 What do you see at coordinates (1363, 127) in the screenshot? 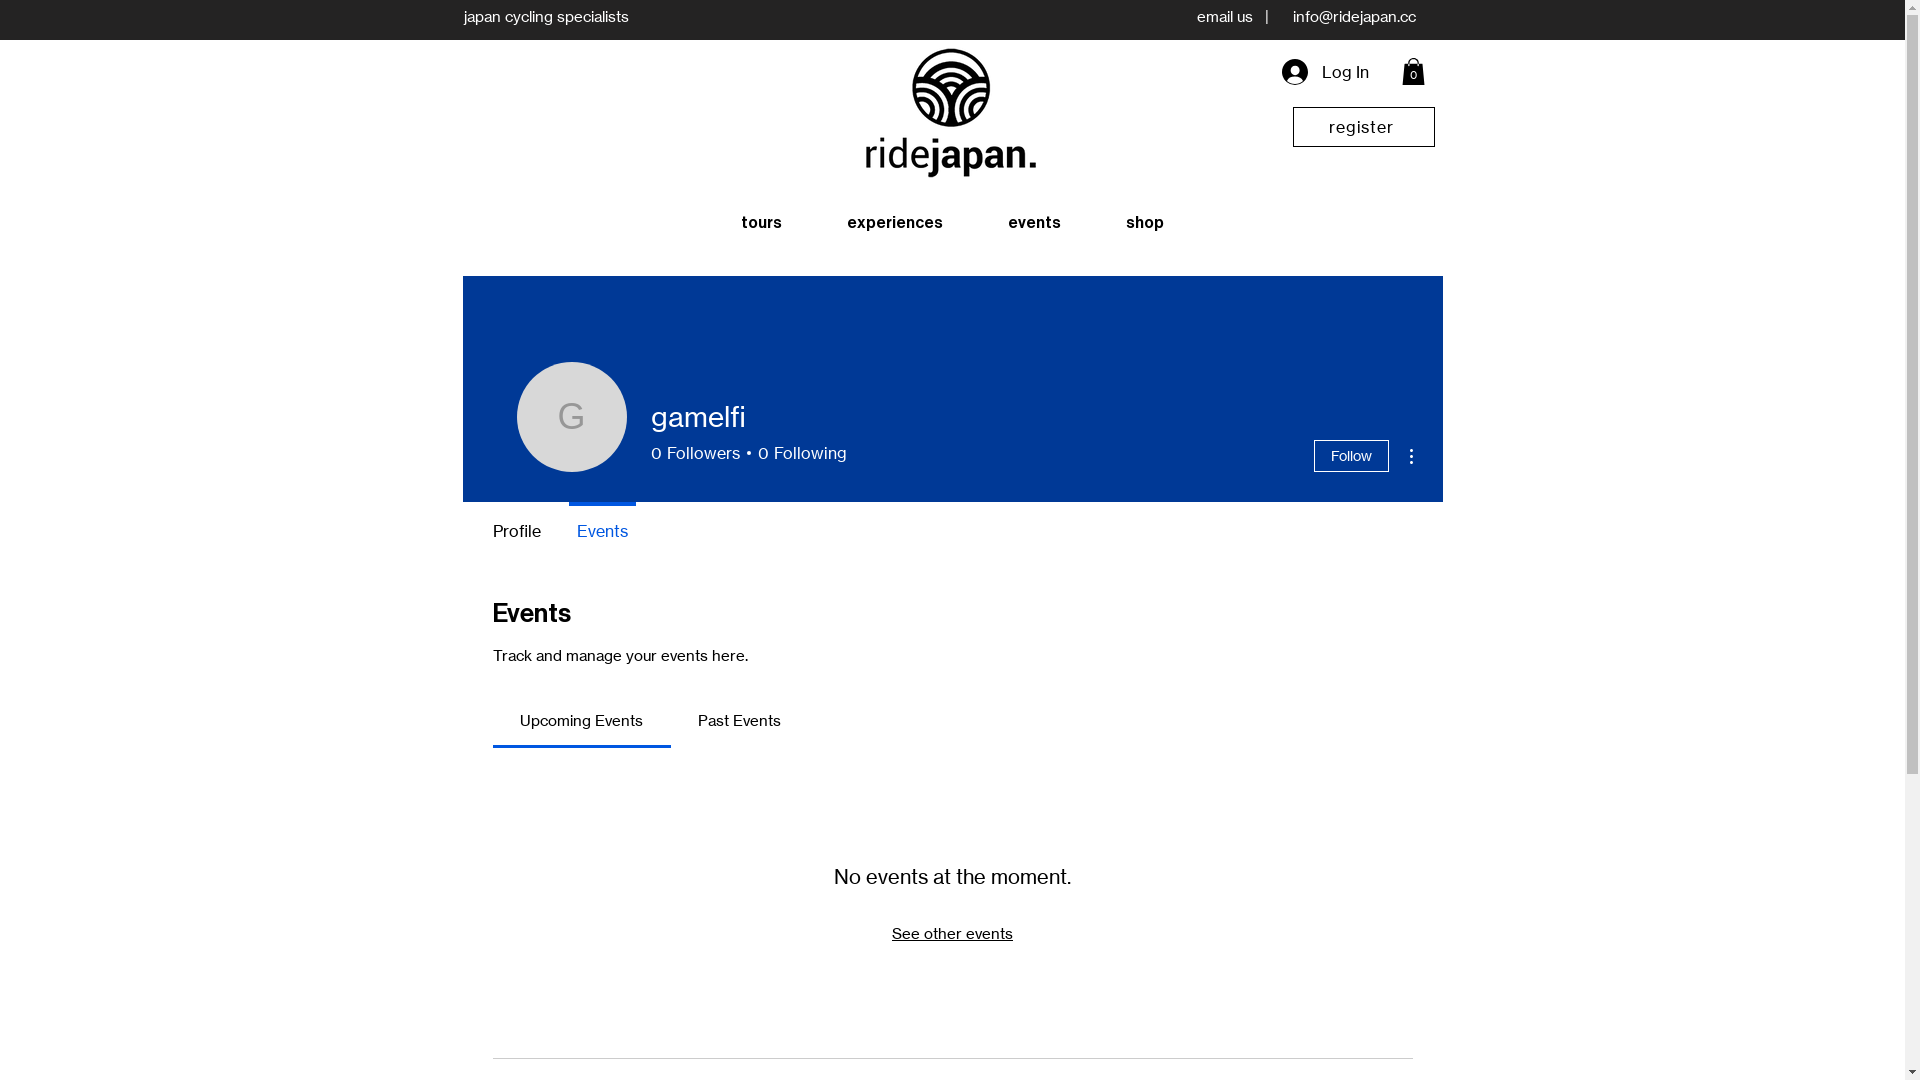
I see `register` at bounding box center [1363, 127].